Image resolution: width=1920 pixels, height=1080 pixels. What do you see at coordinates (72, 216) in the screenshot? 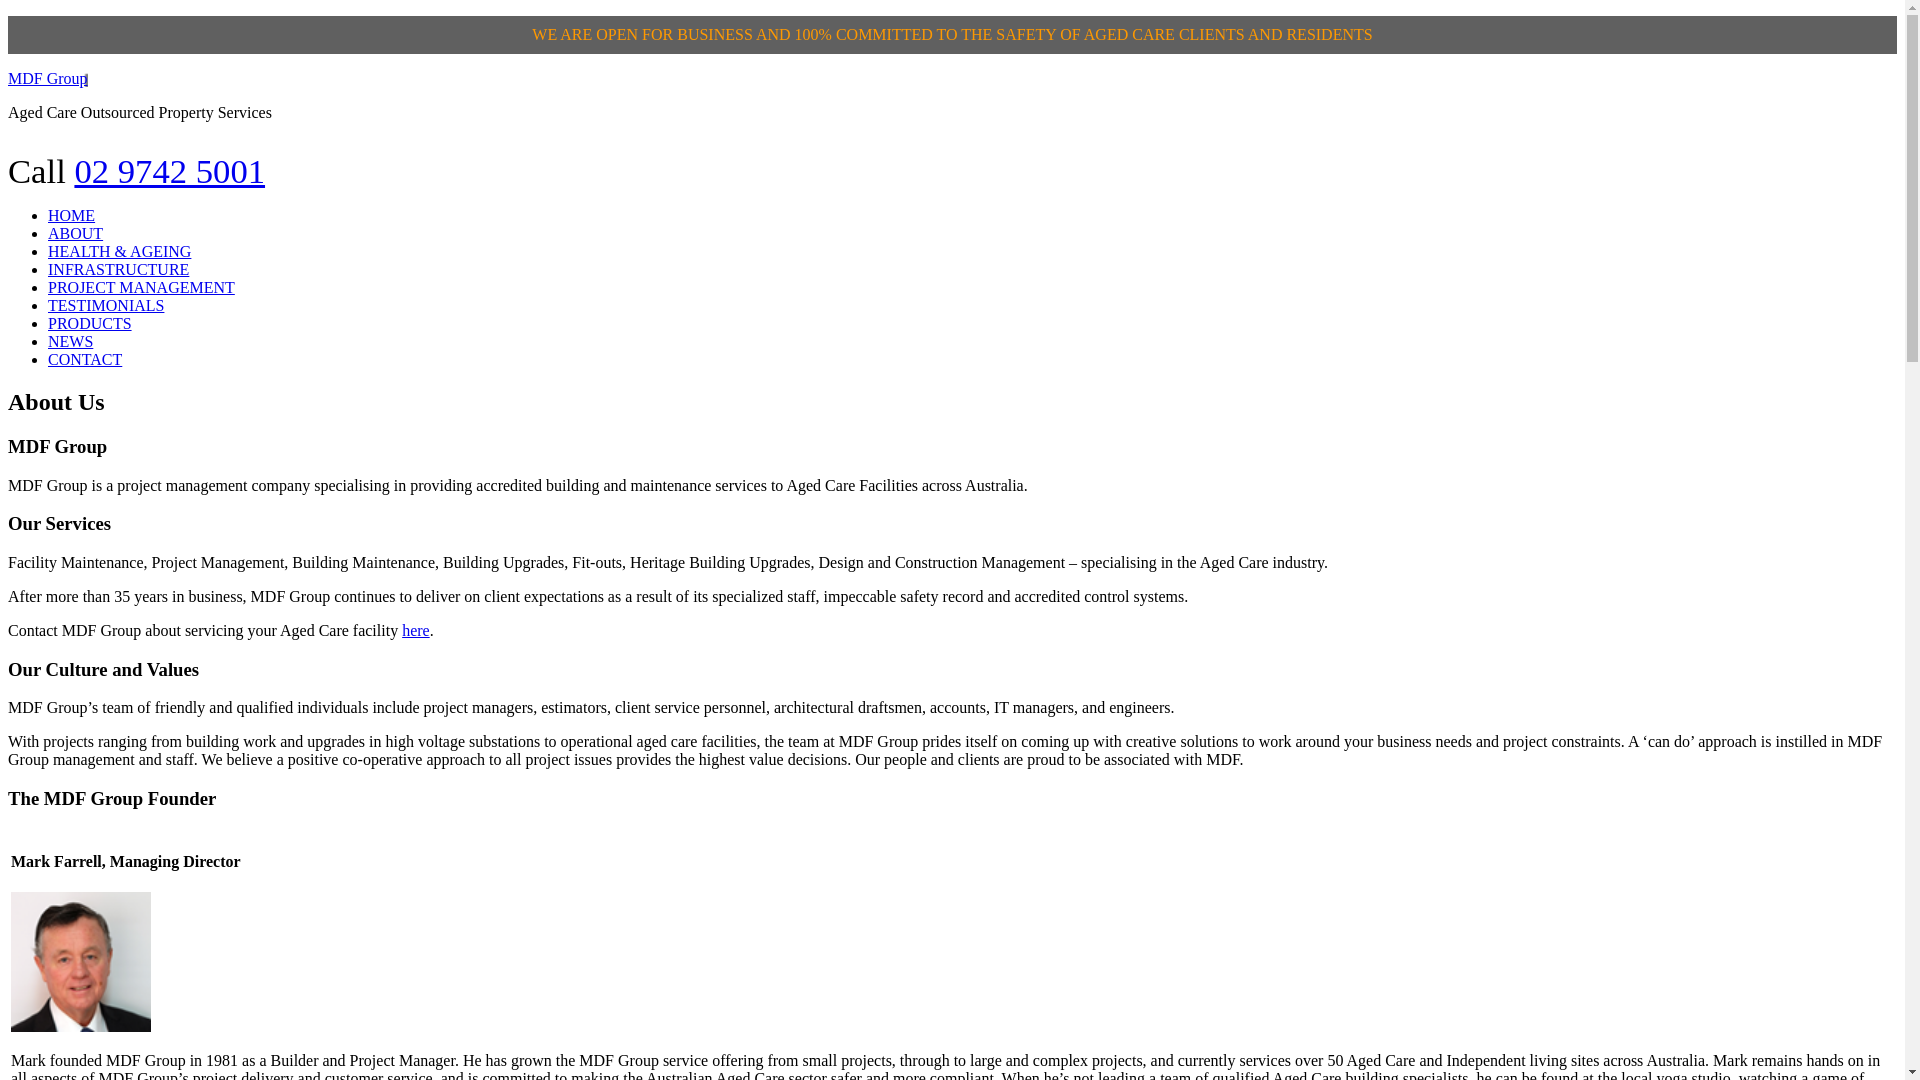
I see `HOME` at bounding box center [72, 216].